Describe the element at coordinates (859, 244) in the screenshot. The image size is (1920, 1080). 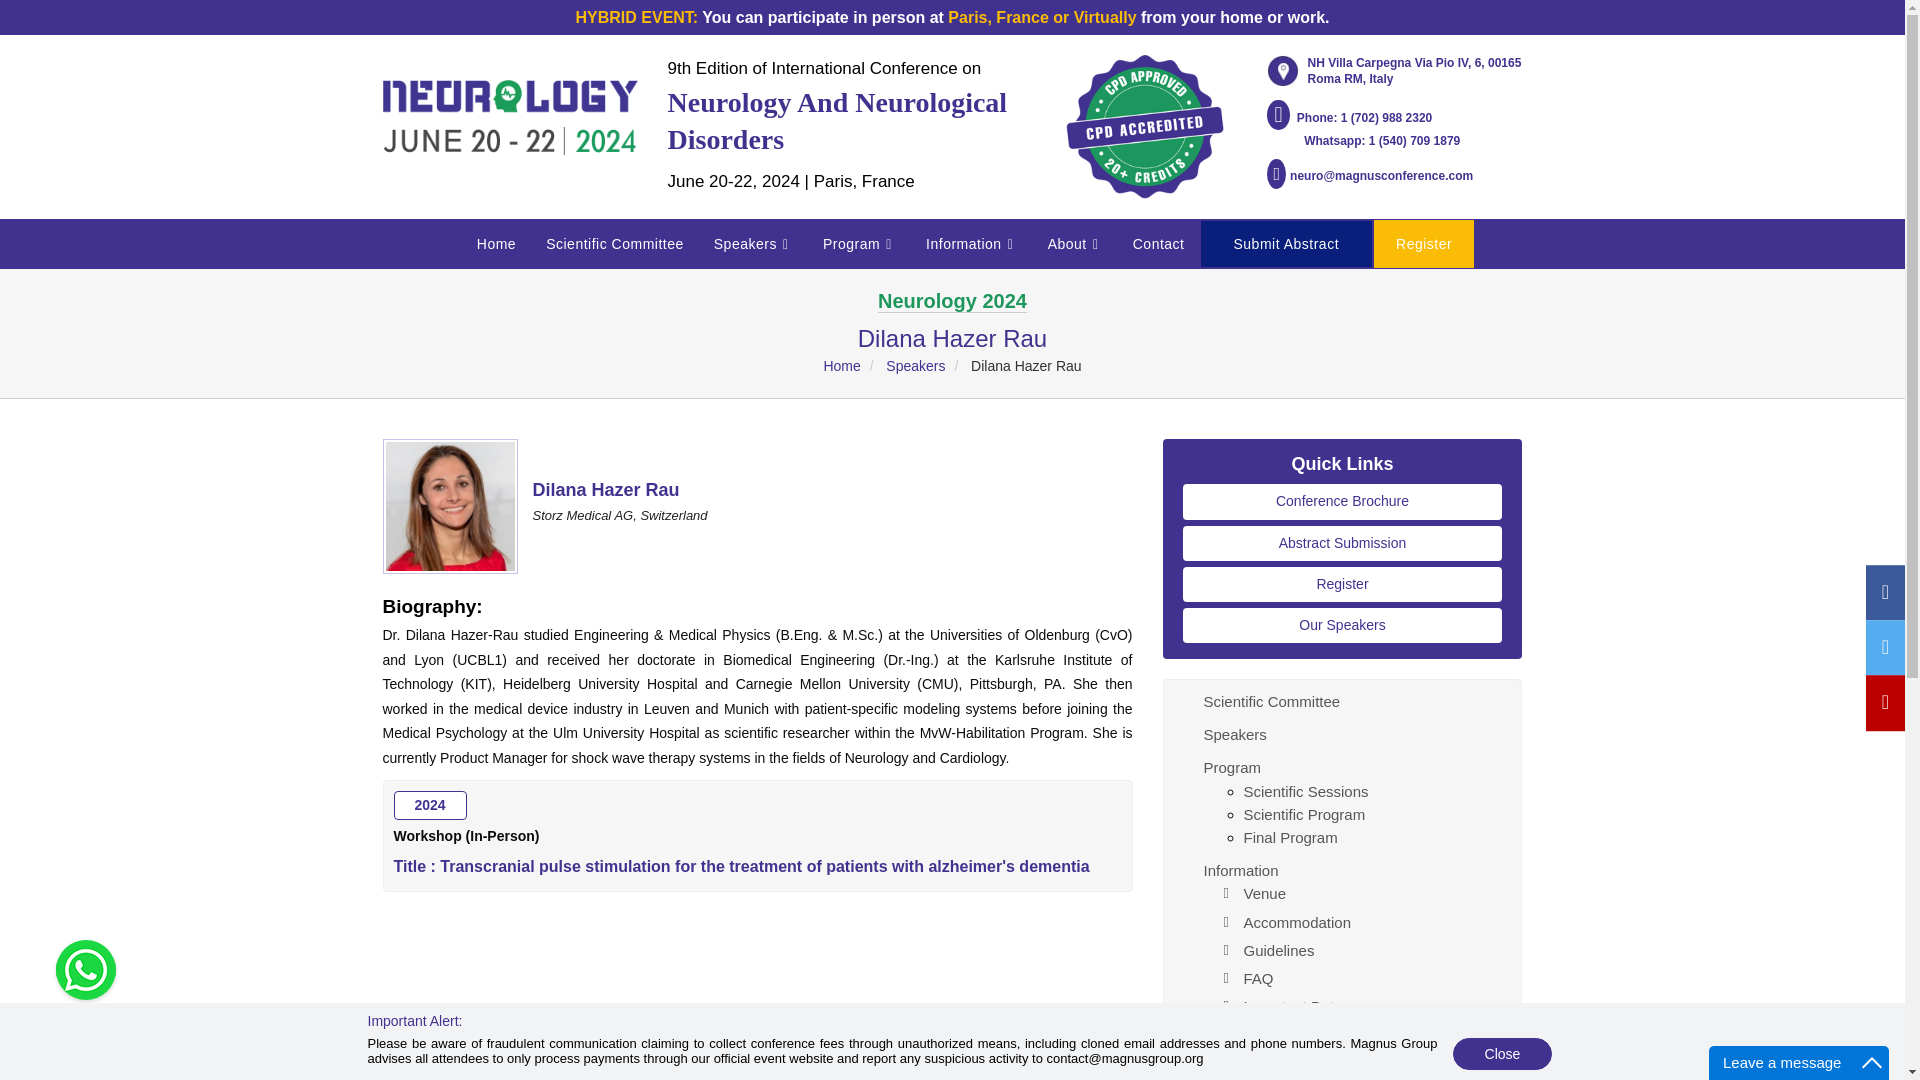
I see `Program` at that location.